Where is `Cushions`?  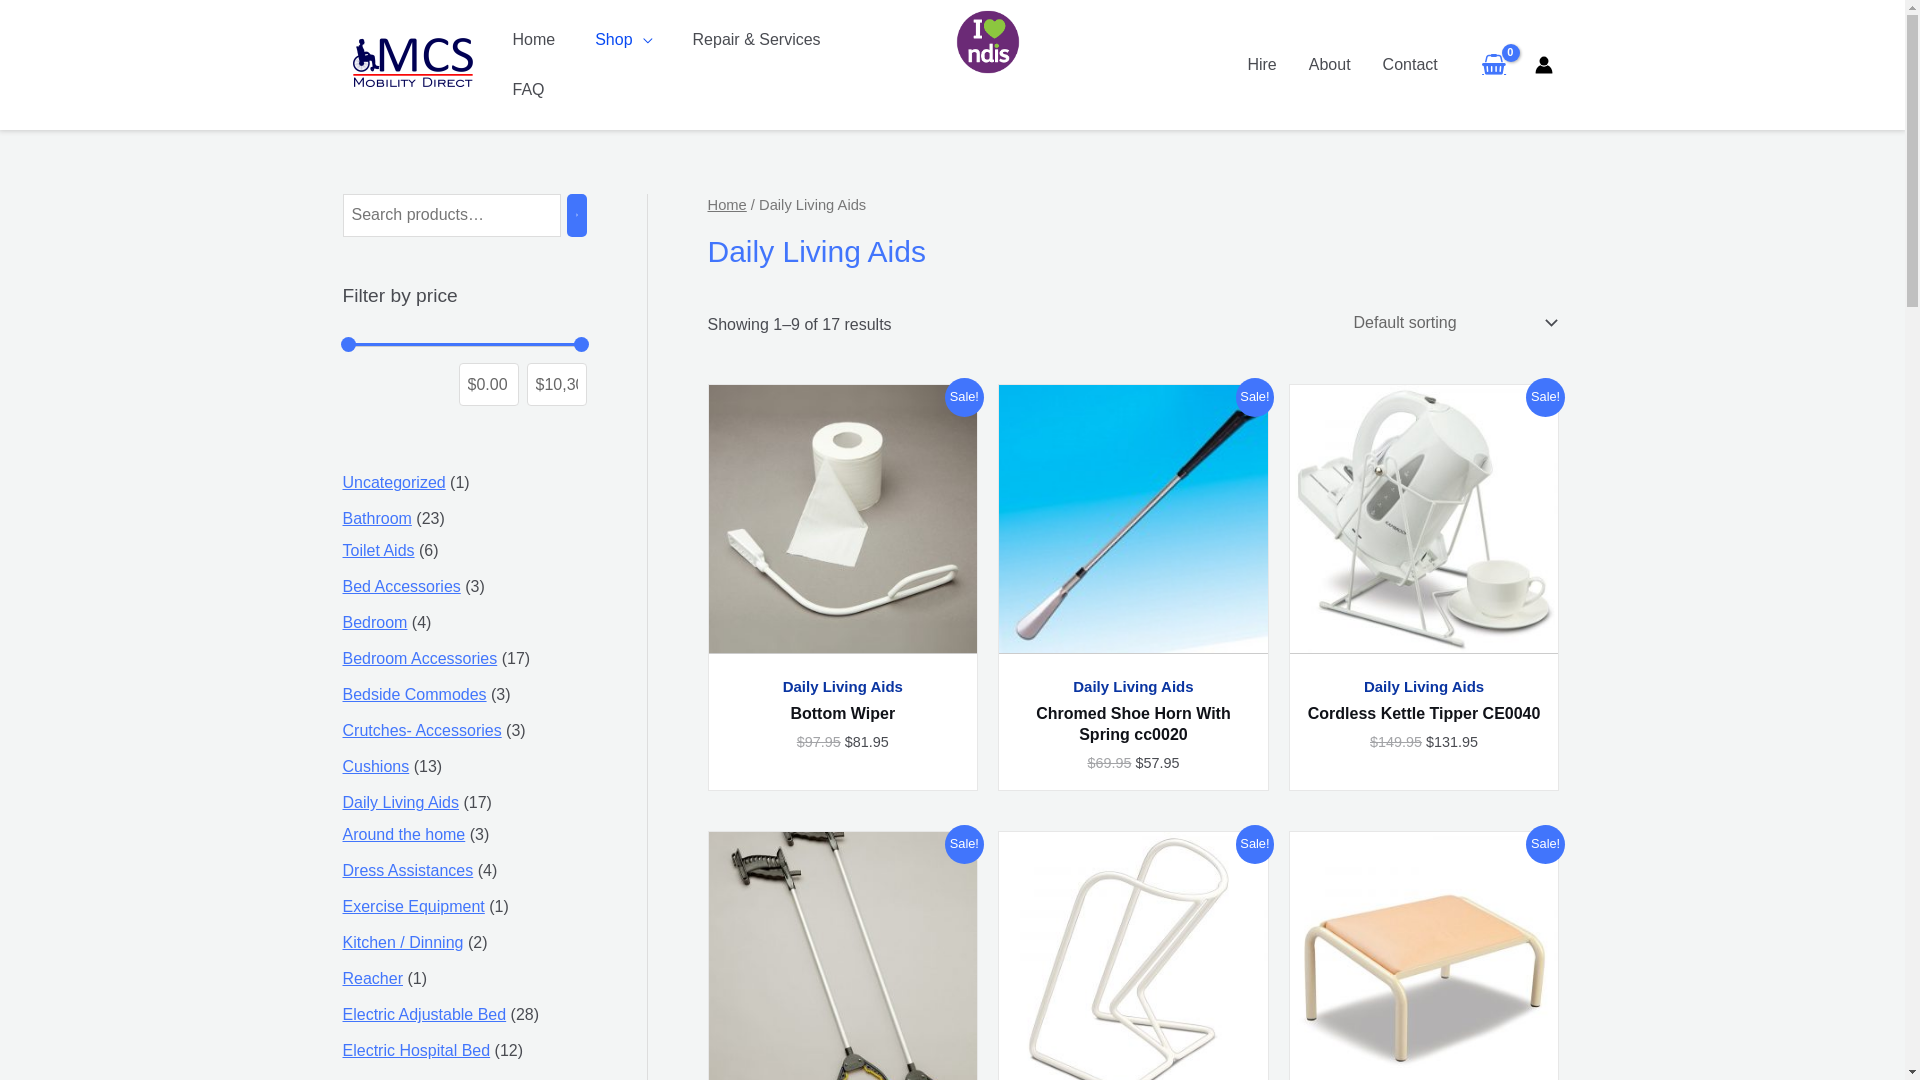
Cushions is located at coordinates (376, 766).